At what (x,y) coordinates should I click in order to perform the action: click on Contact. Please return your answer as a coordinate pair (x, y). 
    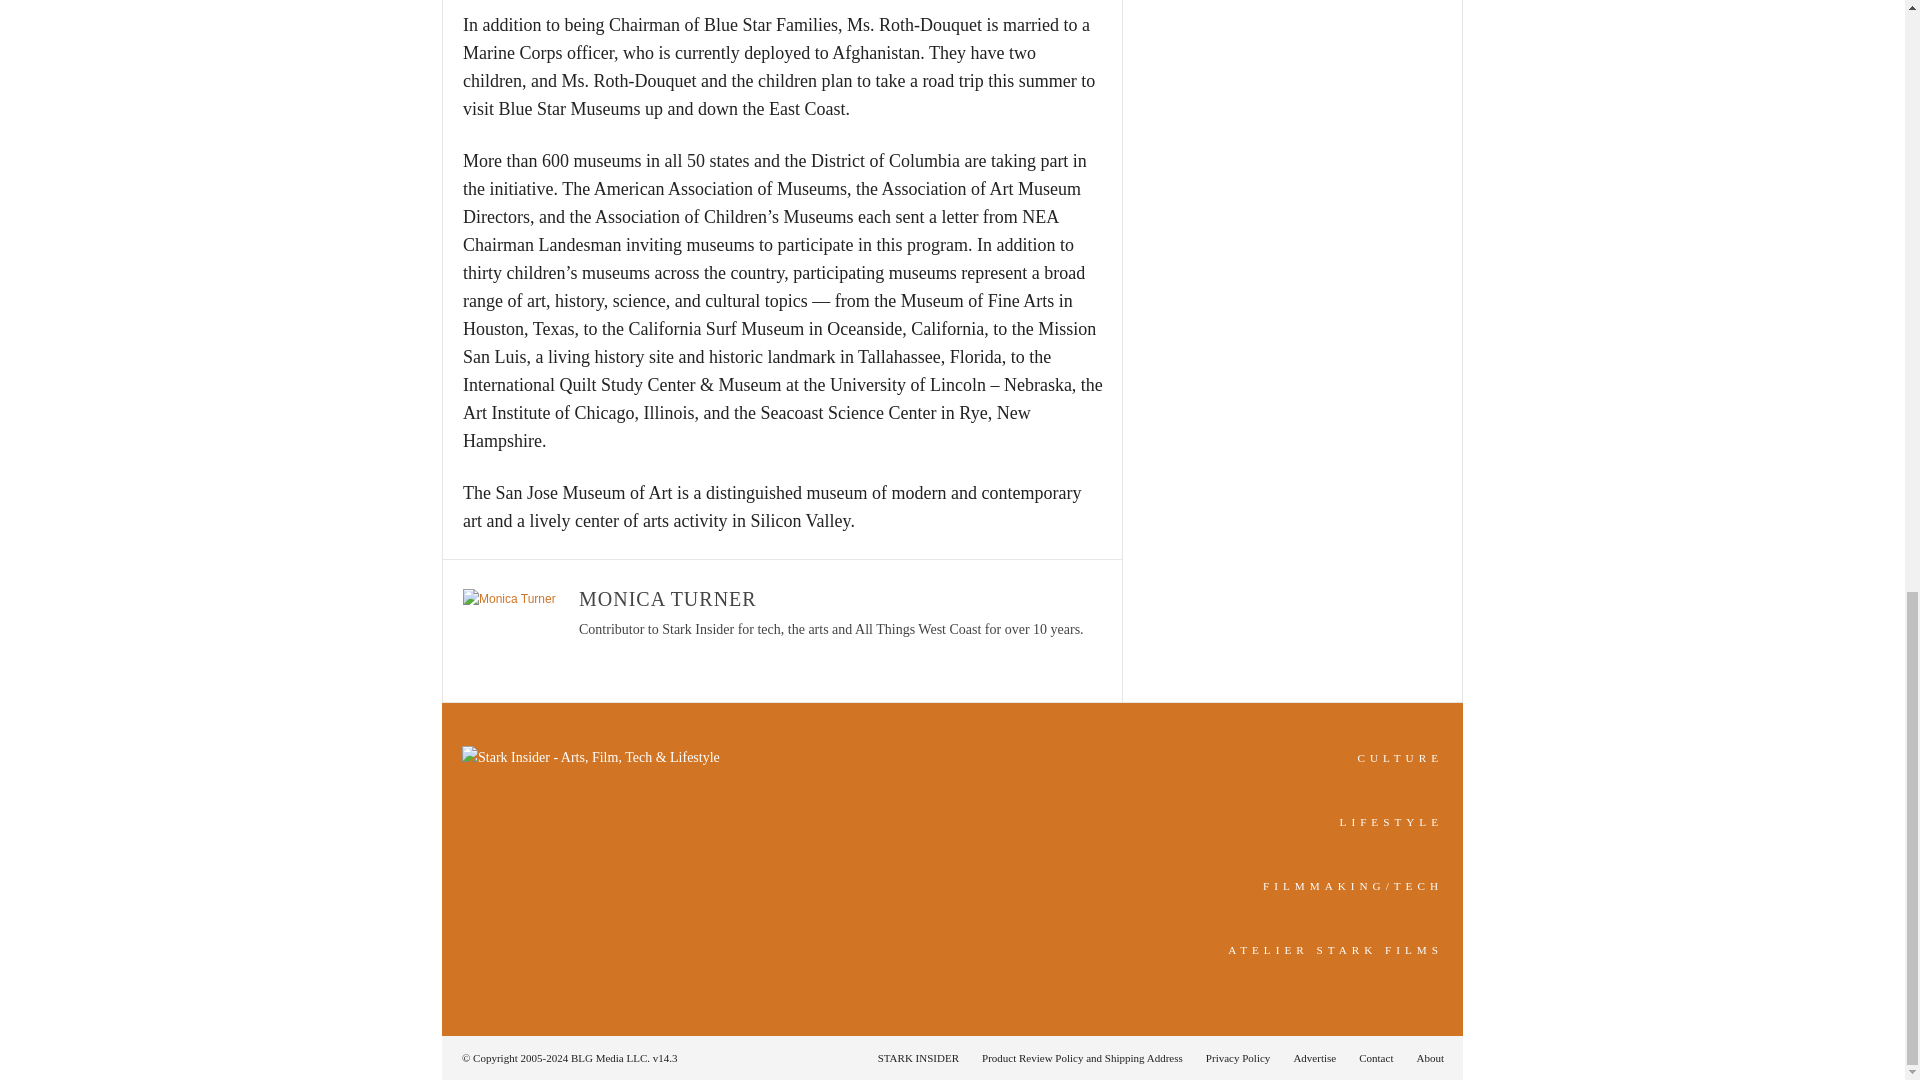
    Looking at the image, I should click on (1376, 1057).